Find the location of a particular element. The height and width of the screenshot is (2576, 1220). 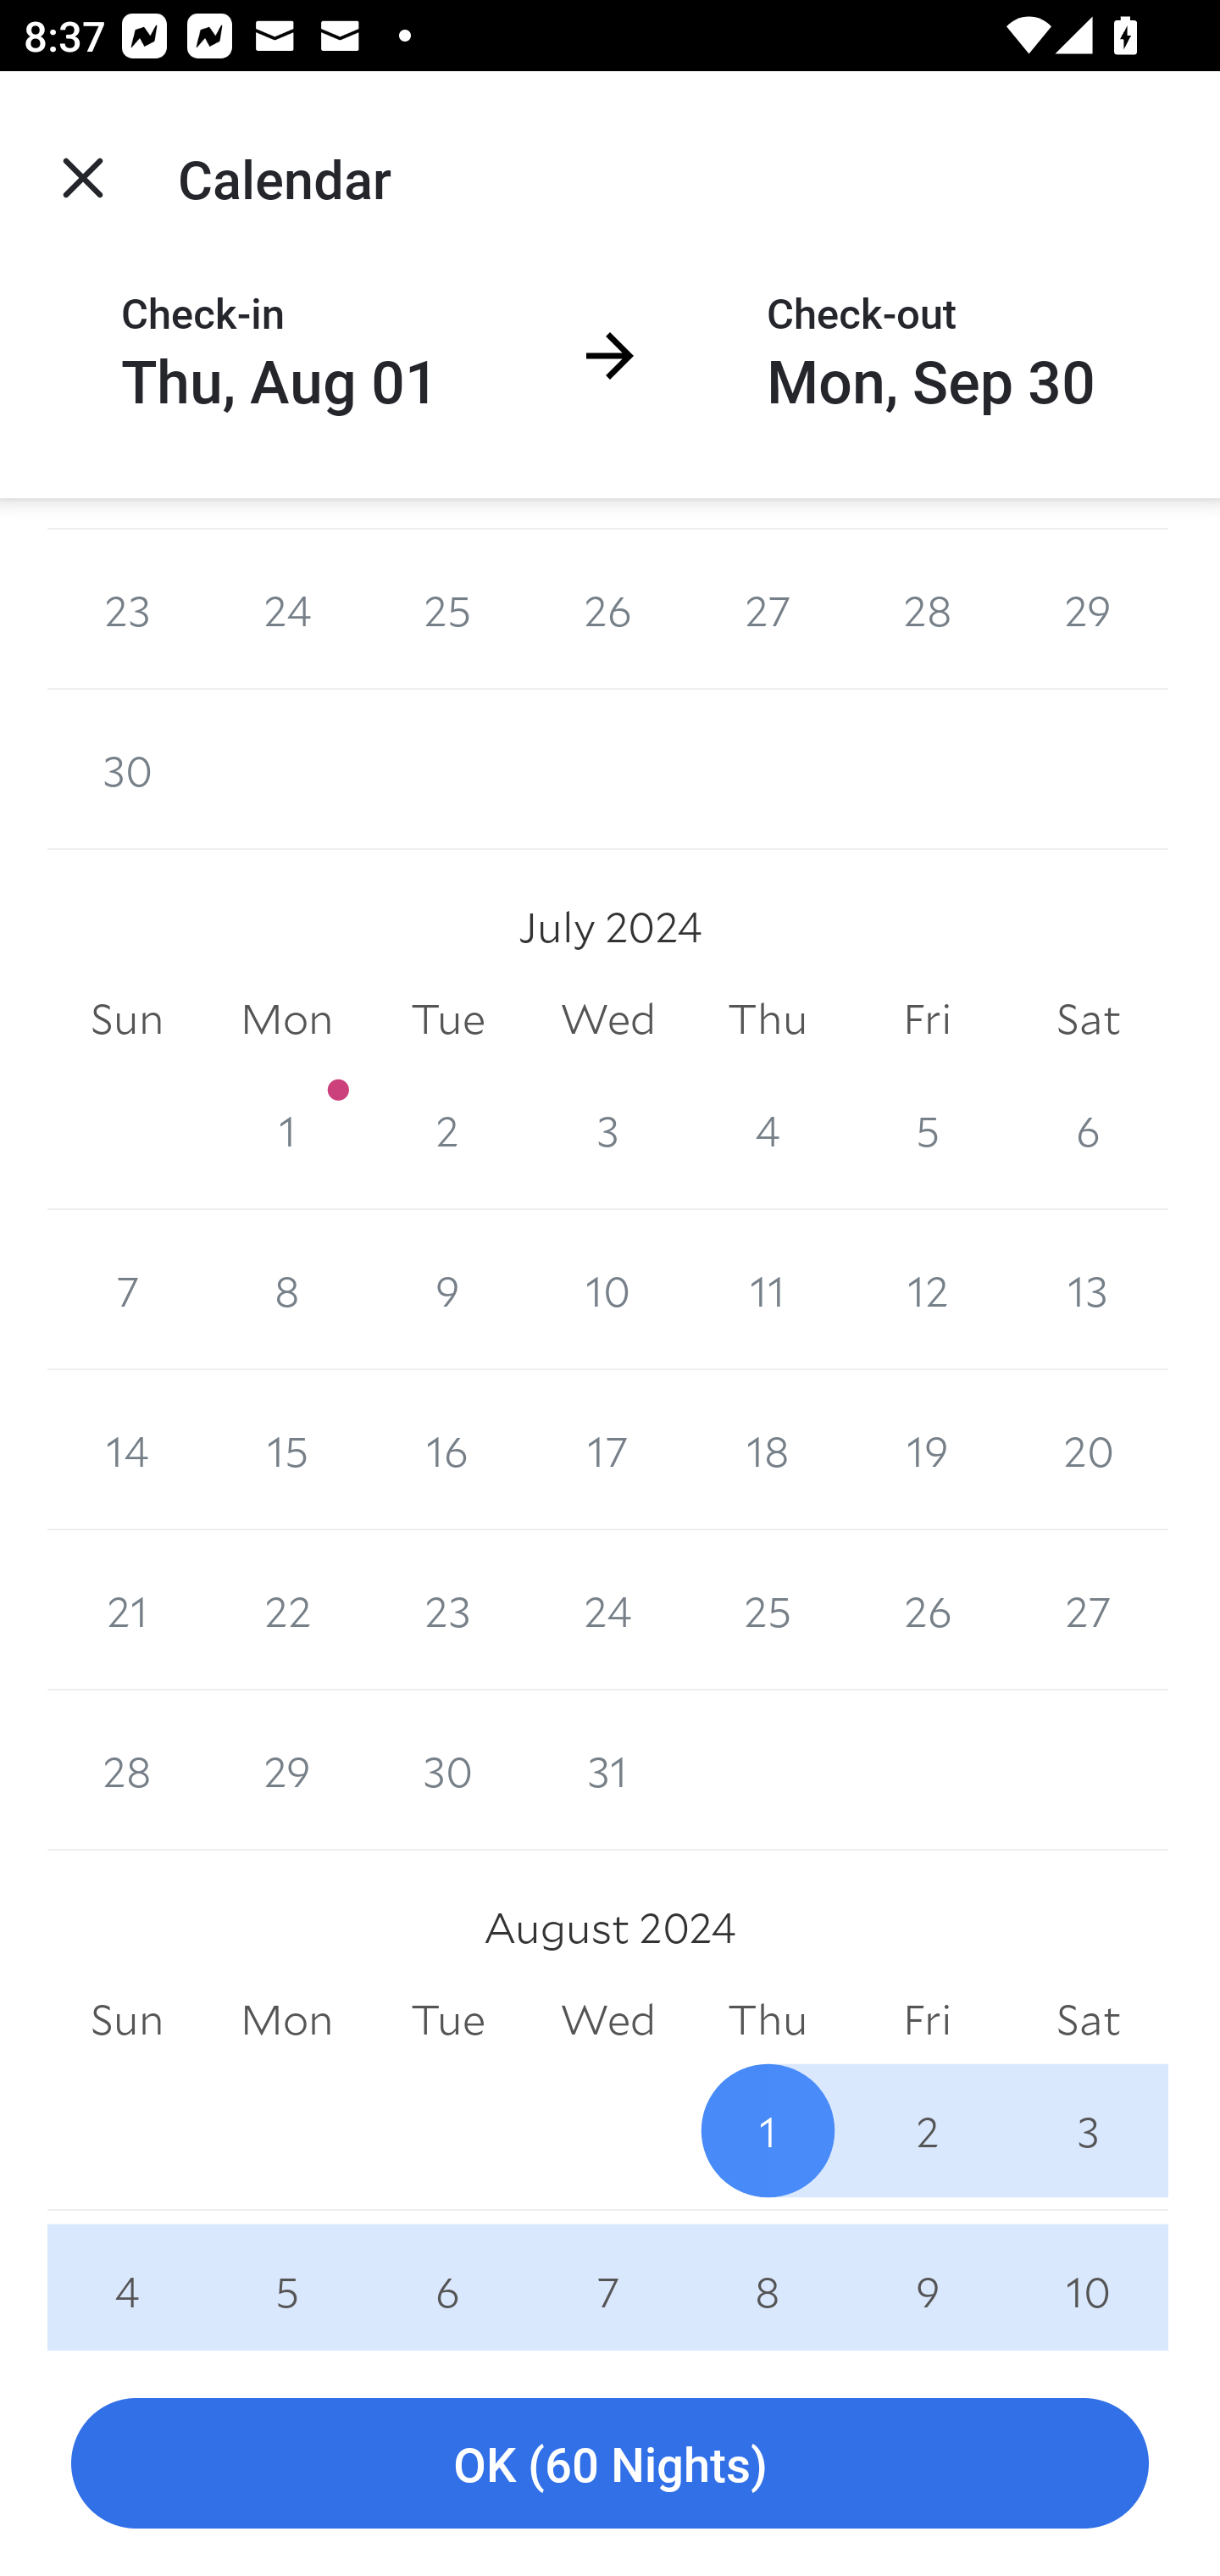

3 3 July 2024 is located at coordinates (608, 1130).